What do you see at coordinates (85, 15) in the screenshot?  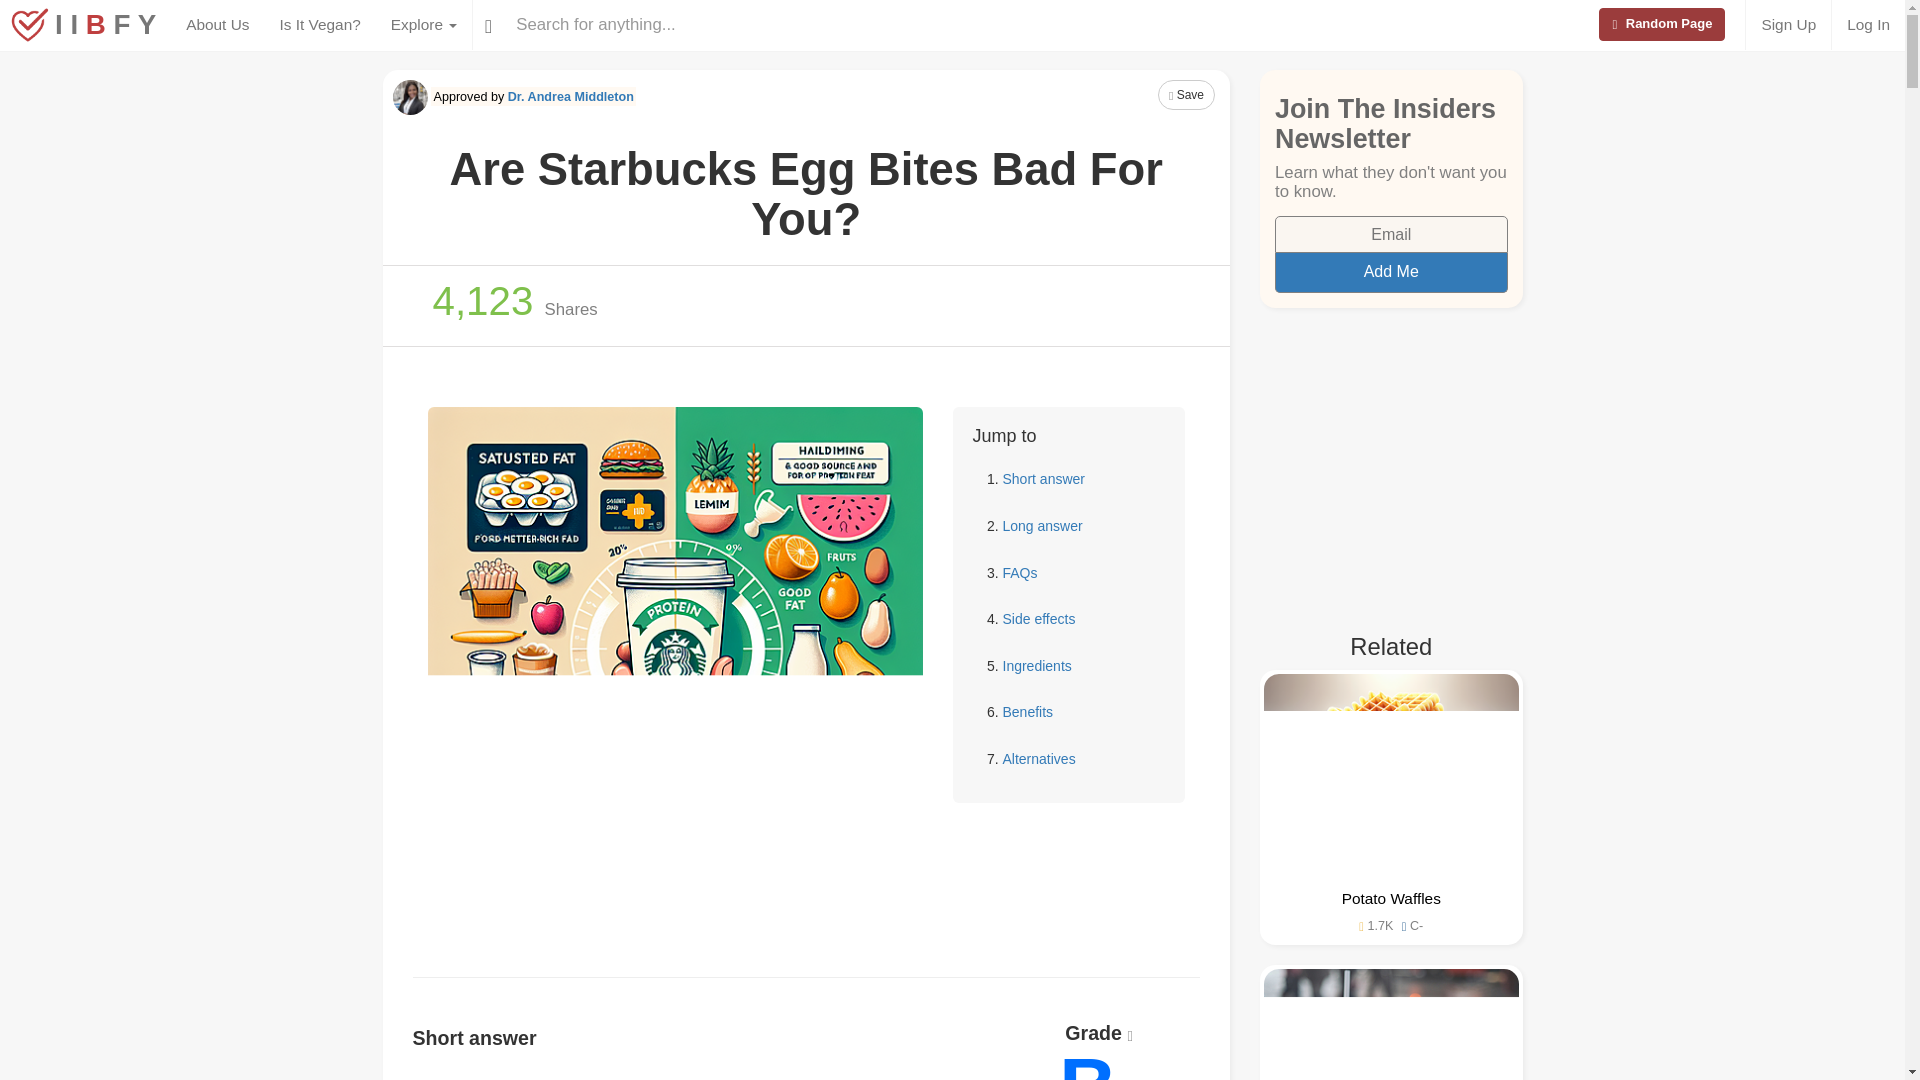 I see `I I B F Y` at bounding box center [85, 15].